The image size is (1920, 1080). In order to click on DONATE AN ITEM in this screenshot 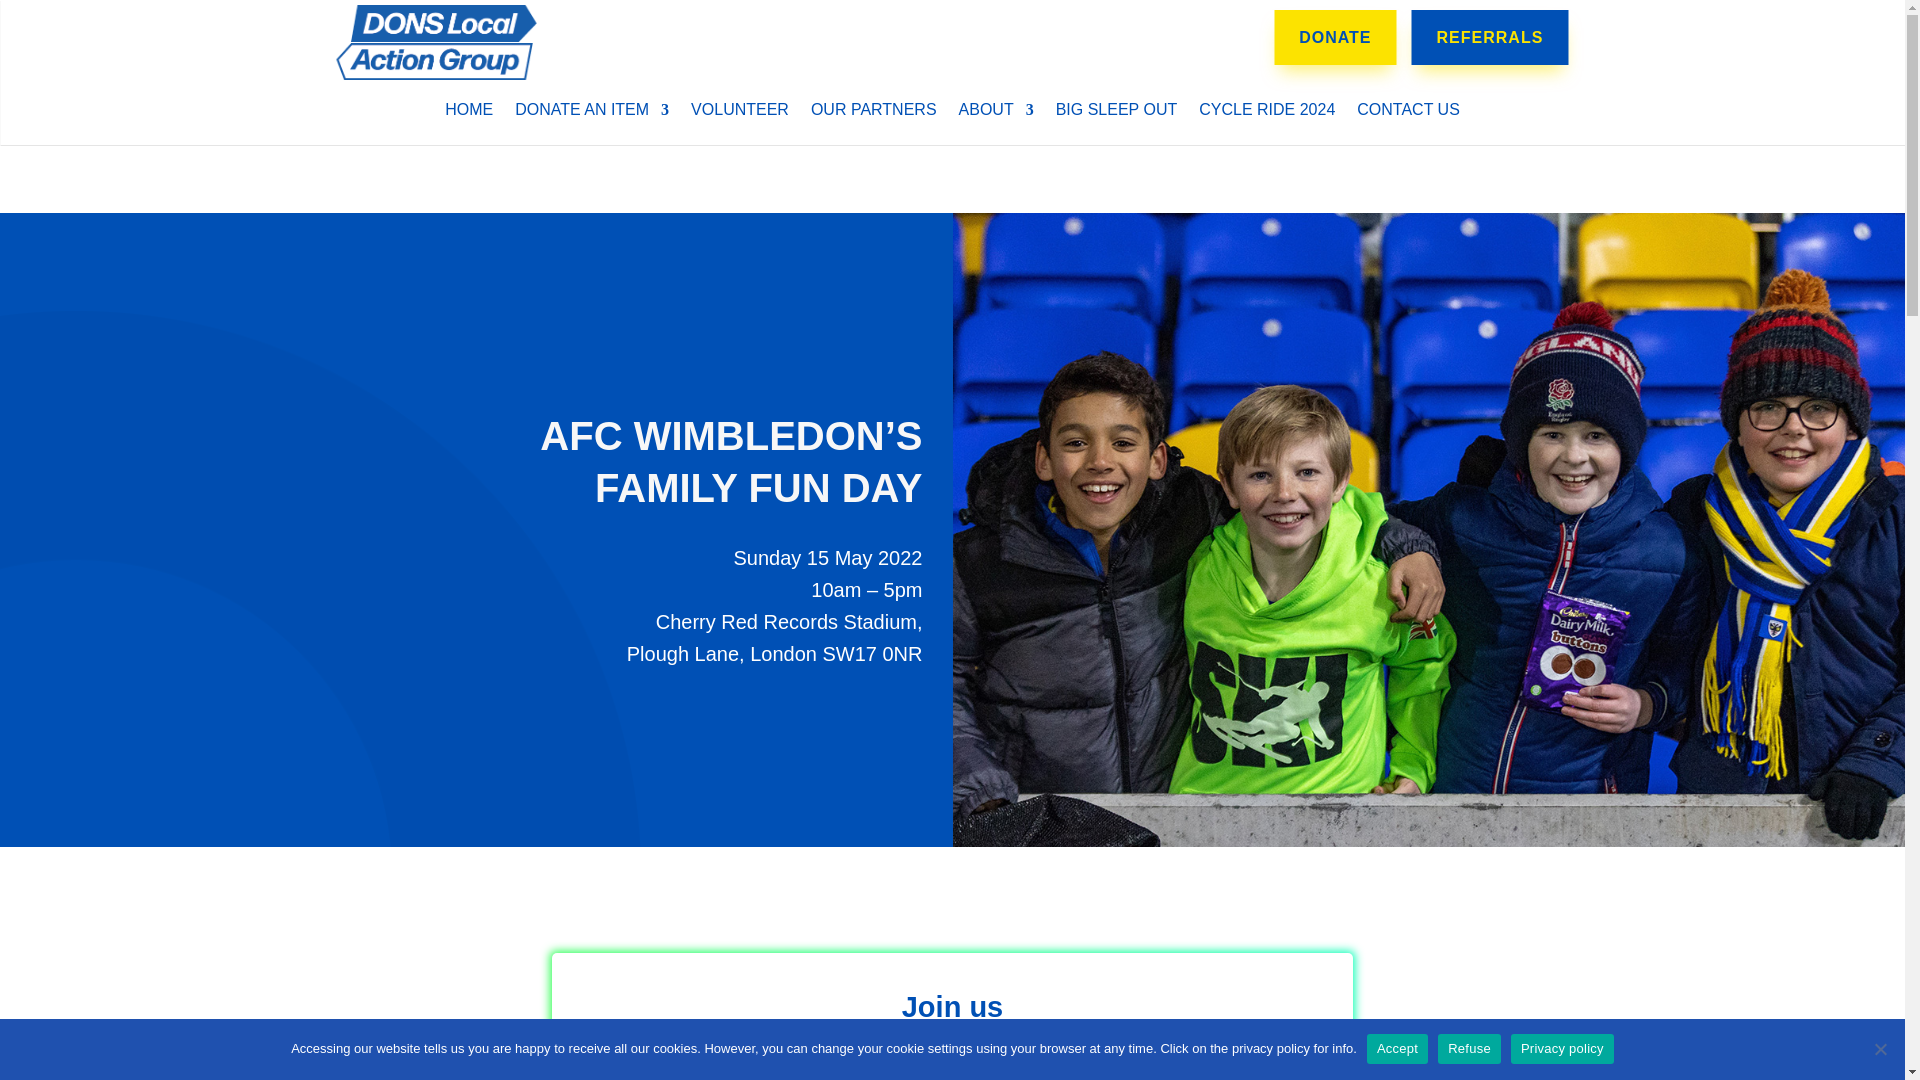, I will do `click(591, 114)`.